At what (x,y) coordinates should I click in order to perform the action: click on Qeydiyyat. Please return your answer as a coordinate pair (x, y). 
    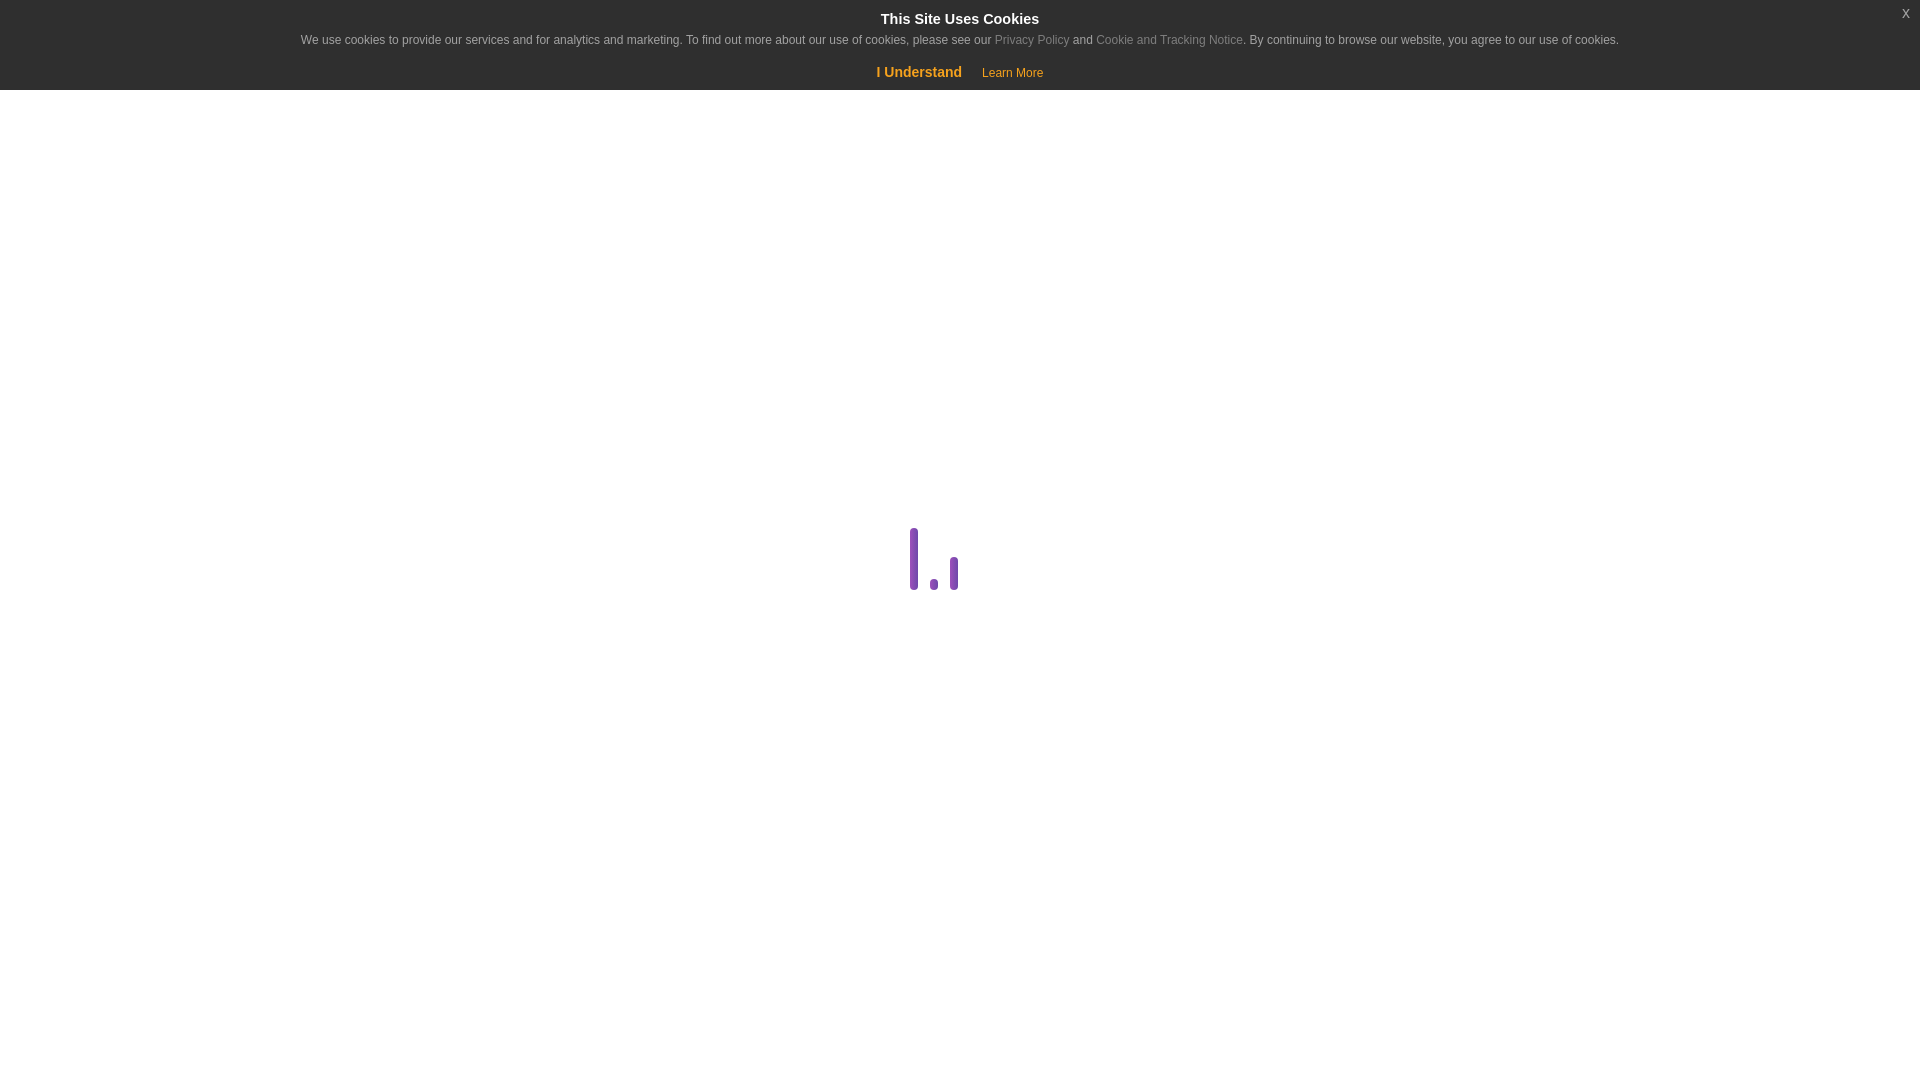
    Looking at the image, I should click on (170, 100).